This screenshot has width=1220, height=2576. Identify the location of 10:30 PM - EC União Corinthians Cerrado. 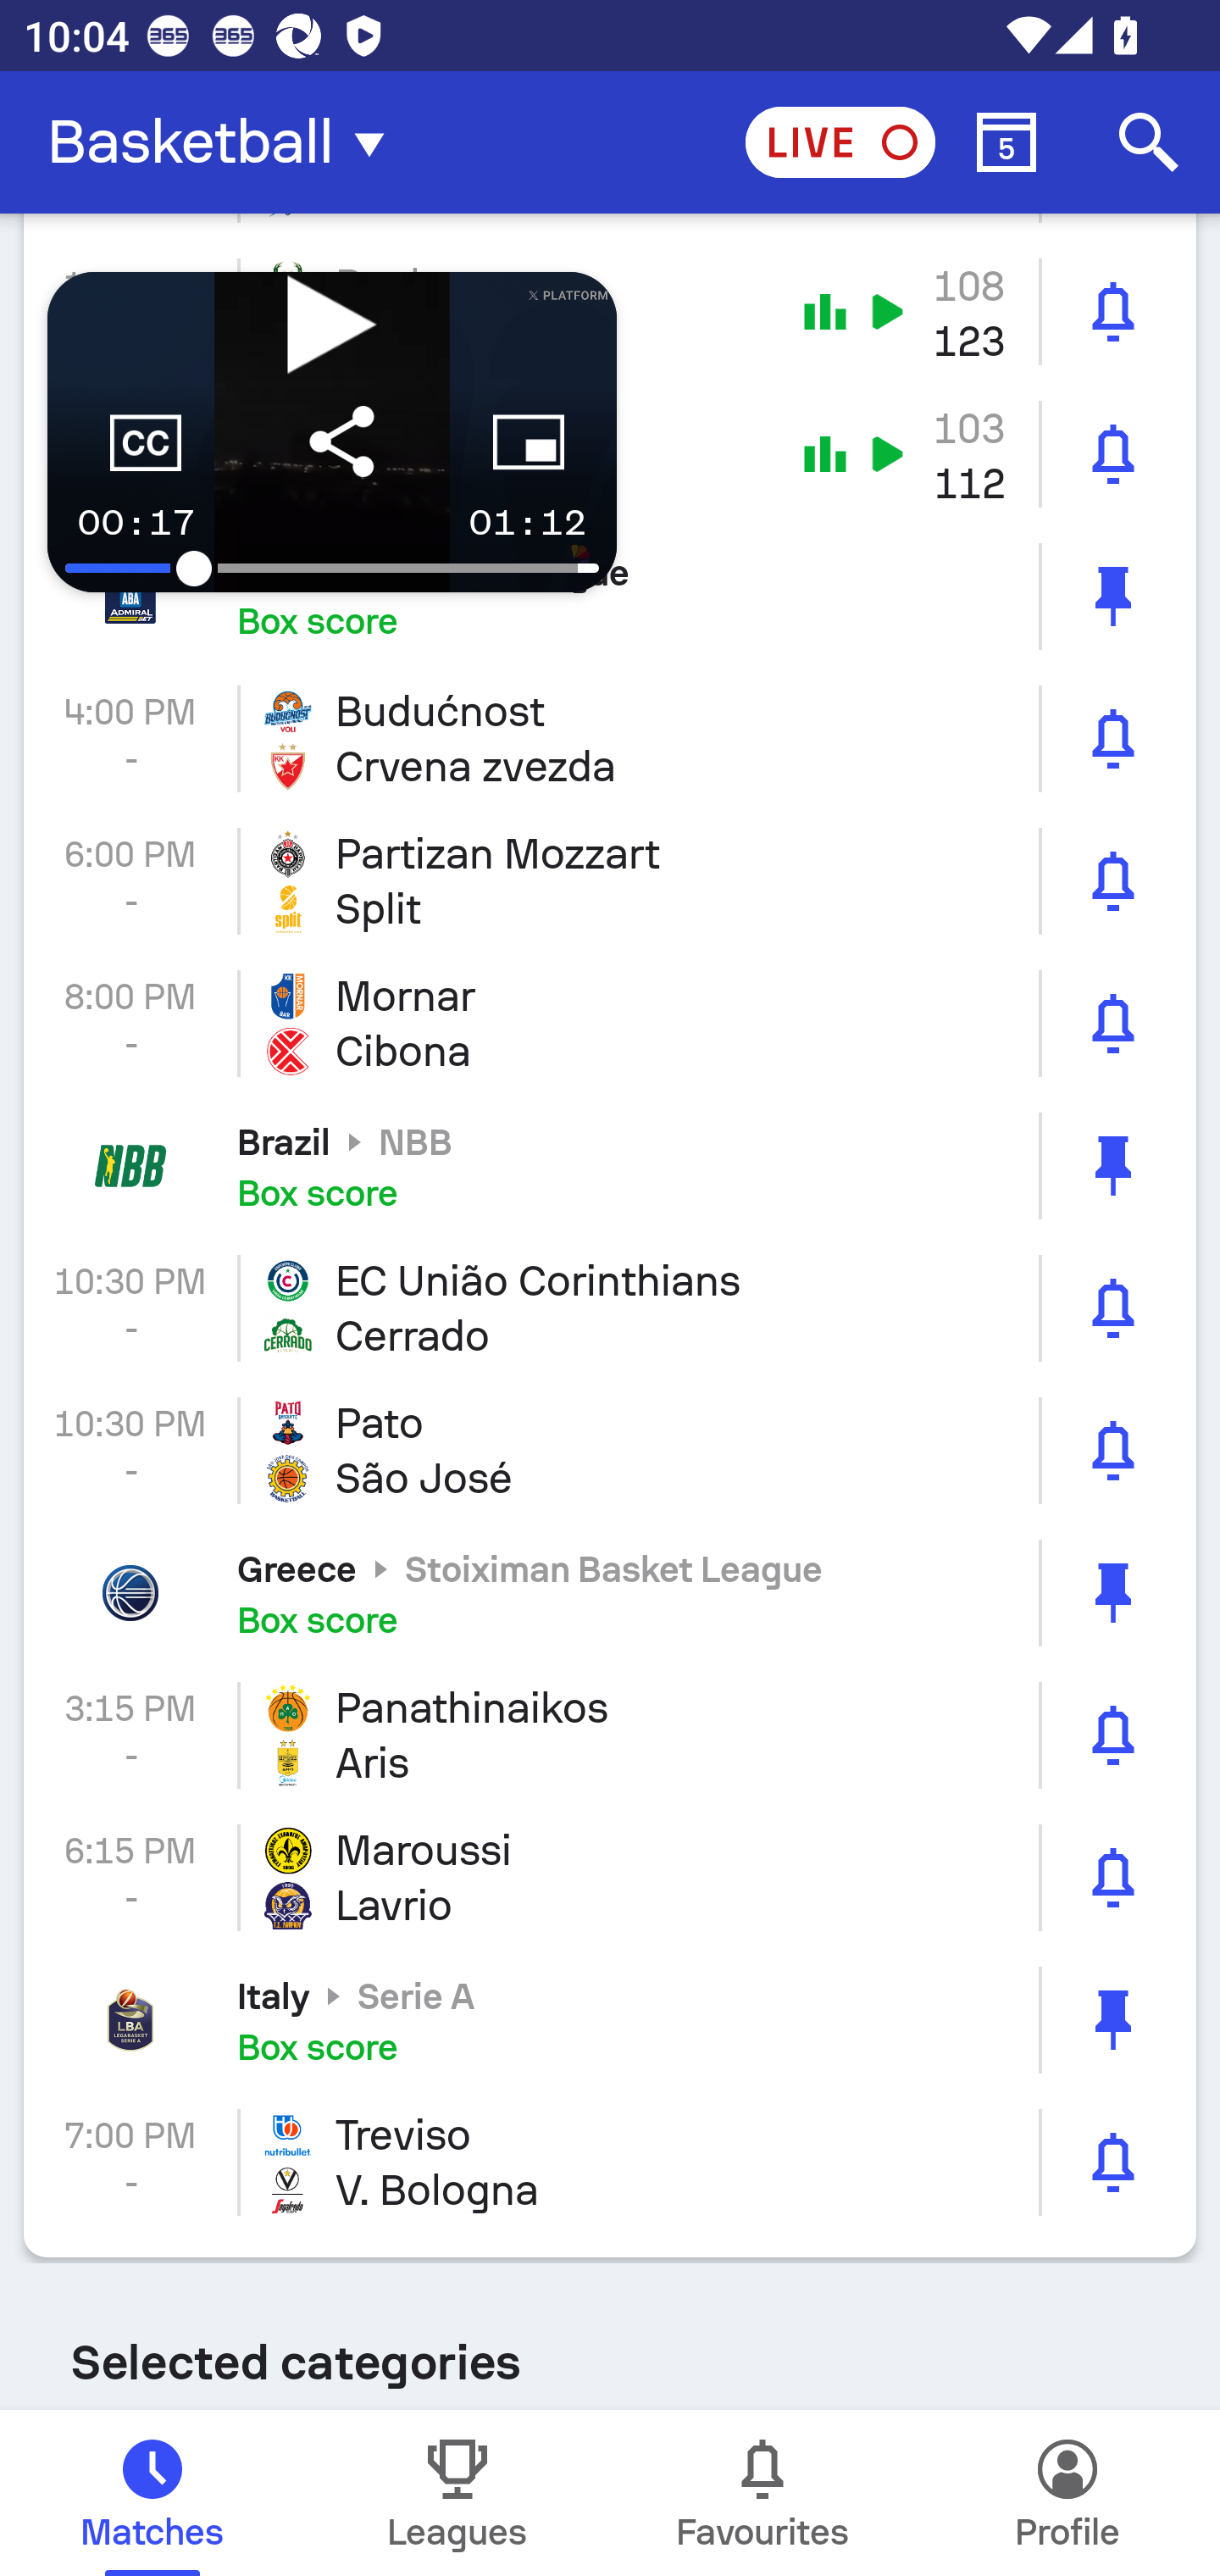
(610, 1308).